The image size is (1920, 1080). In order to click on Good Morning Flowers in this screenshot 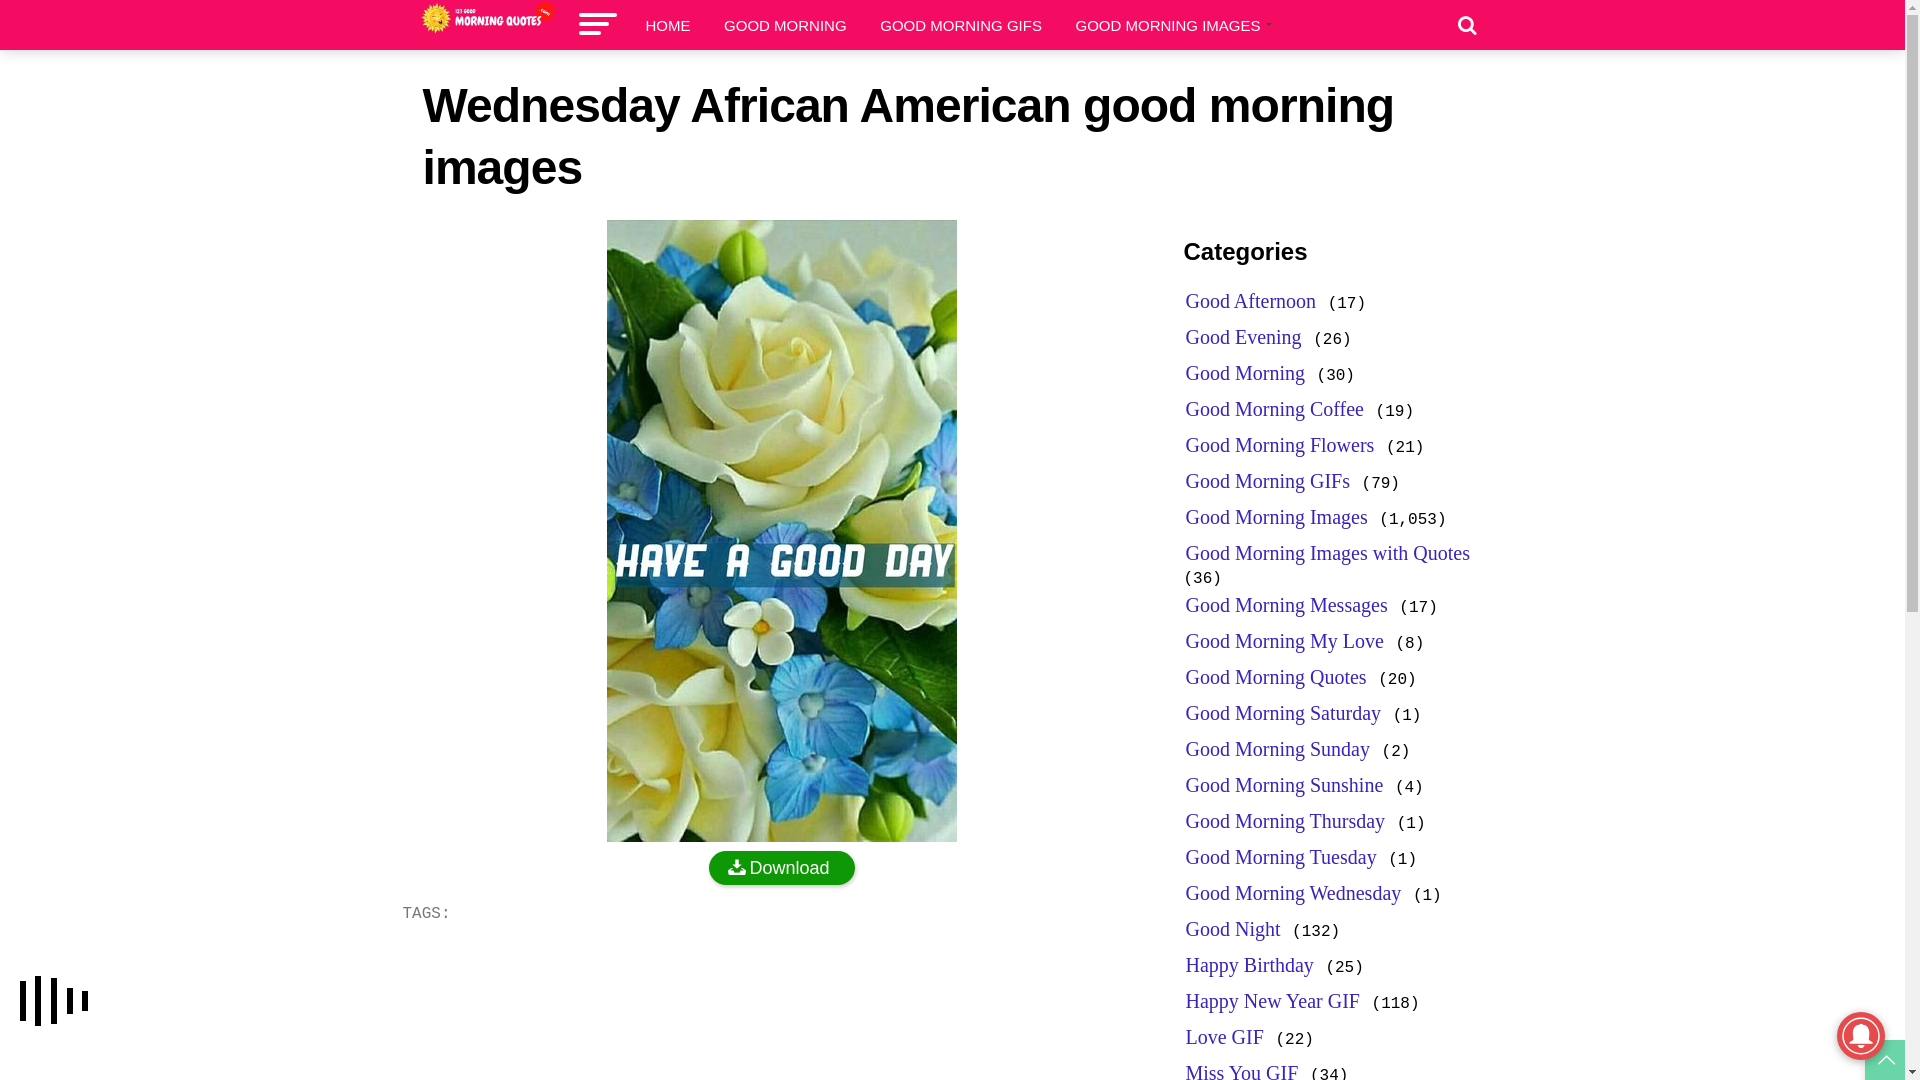, I will do `click(1280, 445)`.